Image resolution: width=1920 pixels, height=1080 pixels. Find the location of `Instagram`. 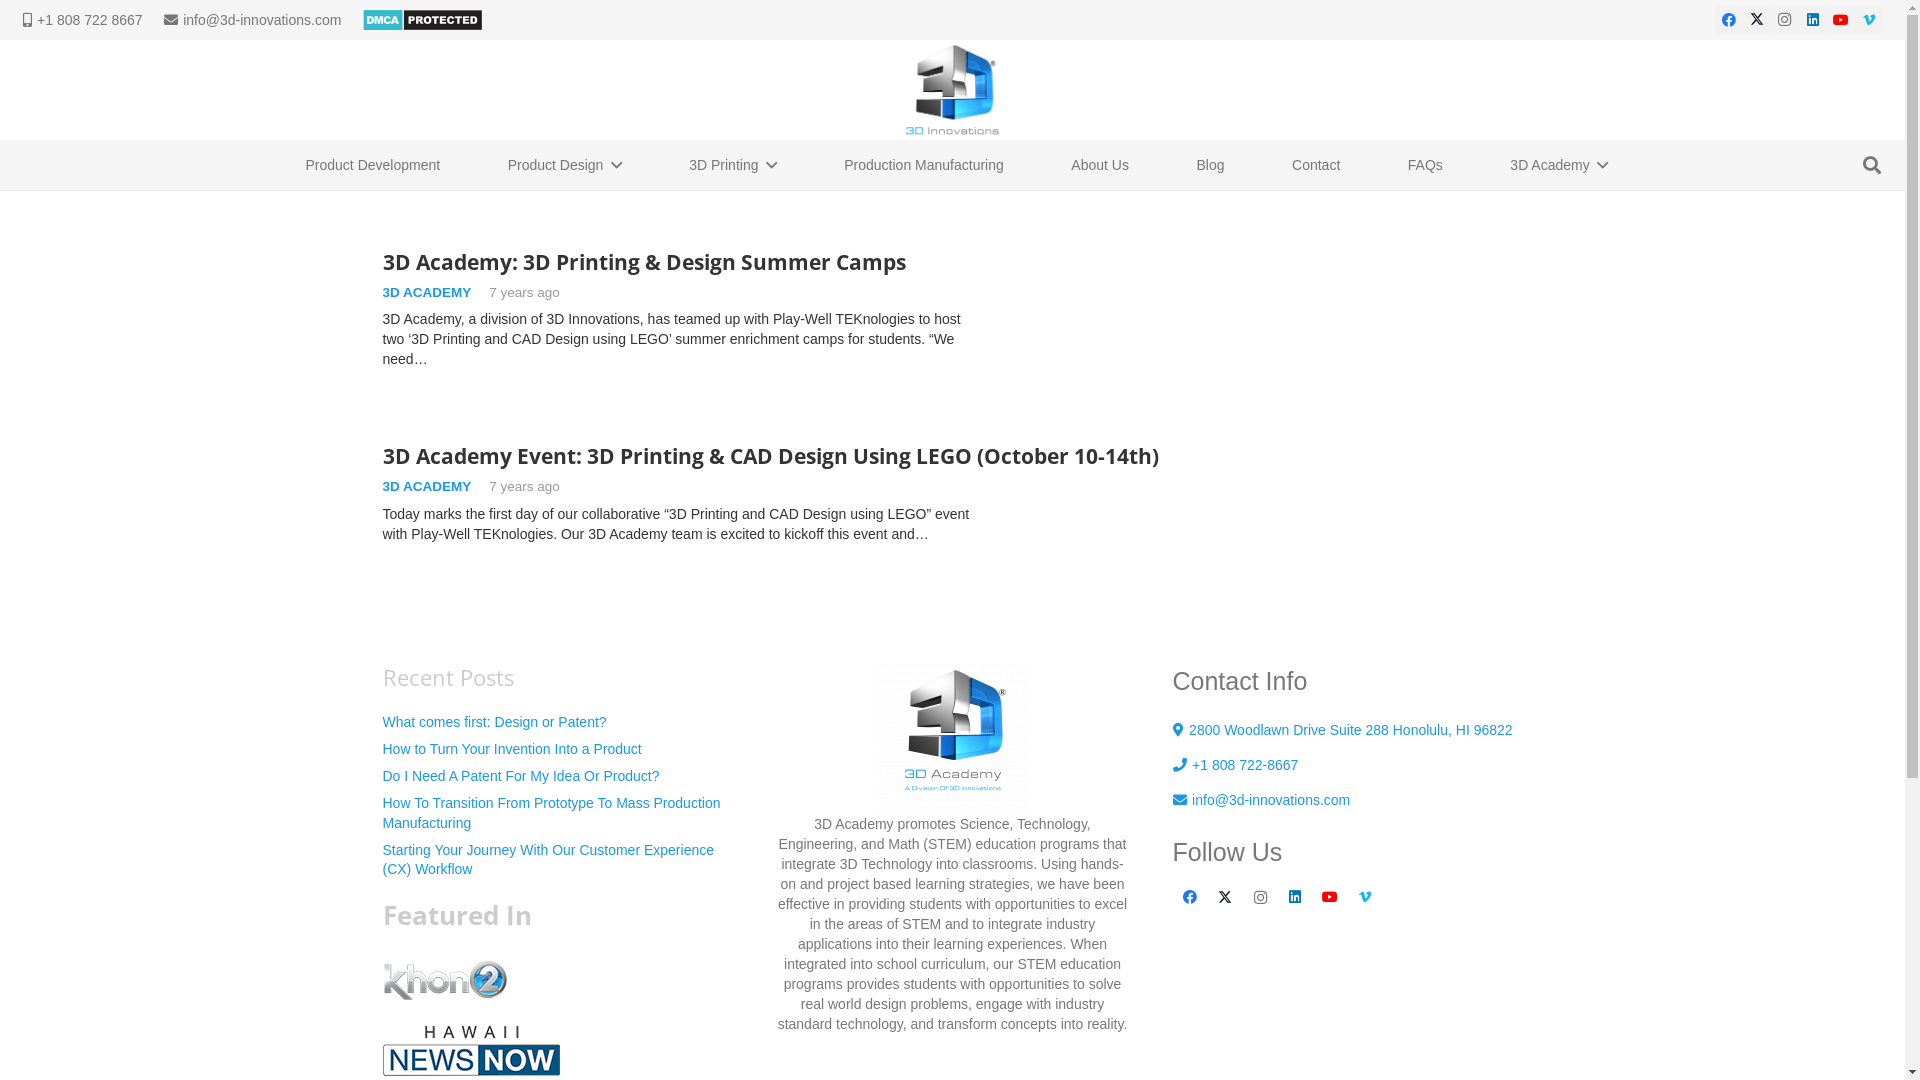

Instagram is located at coordinates (1784, 20).